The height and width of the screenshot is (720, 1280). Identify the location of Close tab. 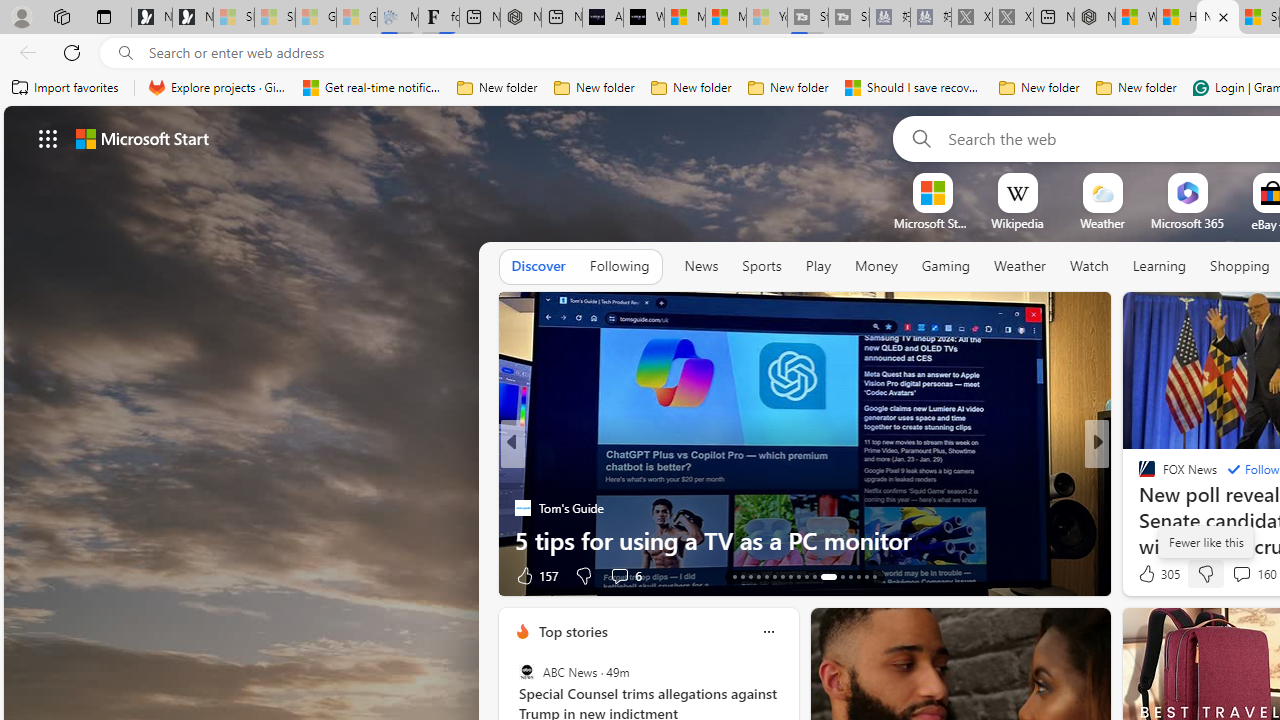
(1222, 16).